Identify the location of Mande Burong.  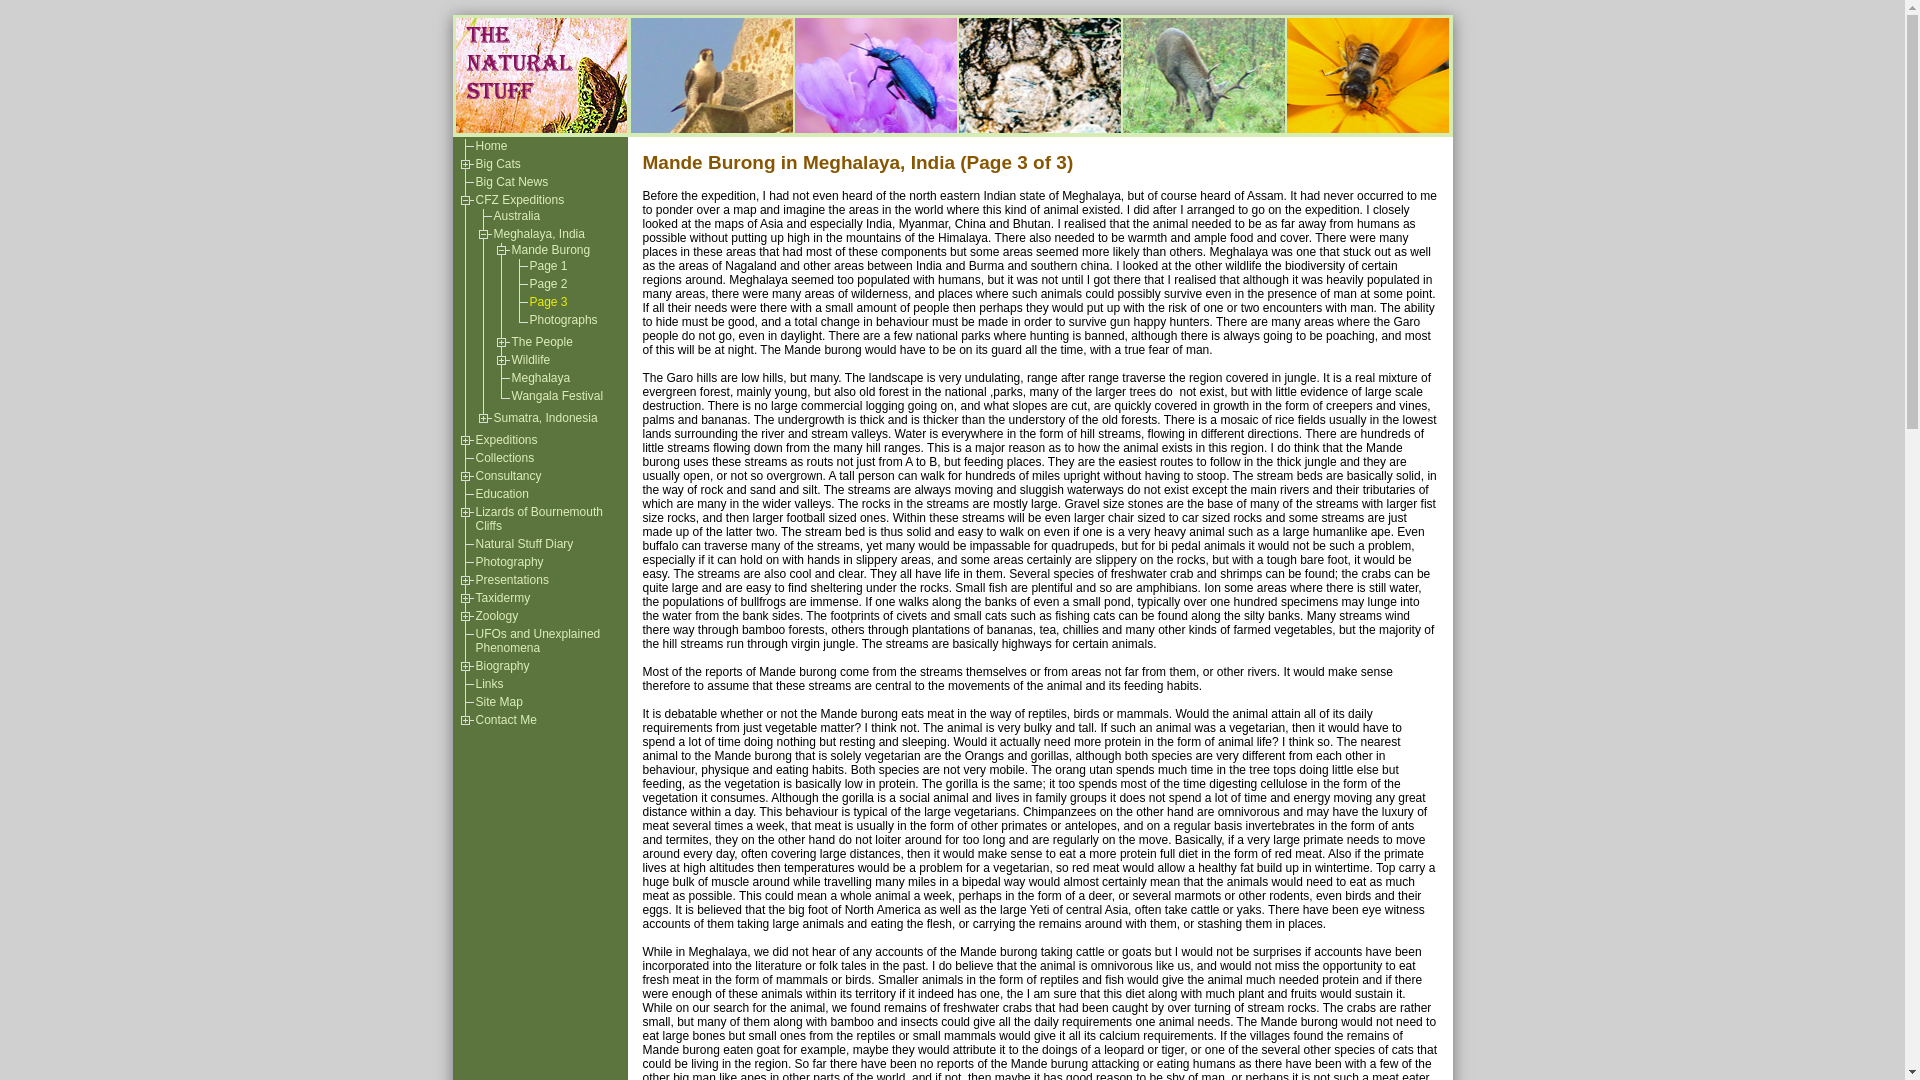
(552, 250).